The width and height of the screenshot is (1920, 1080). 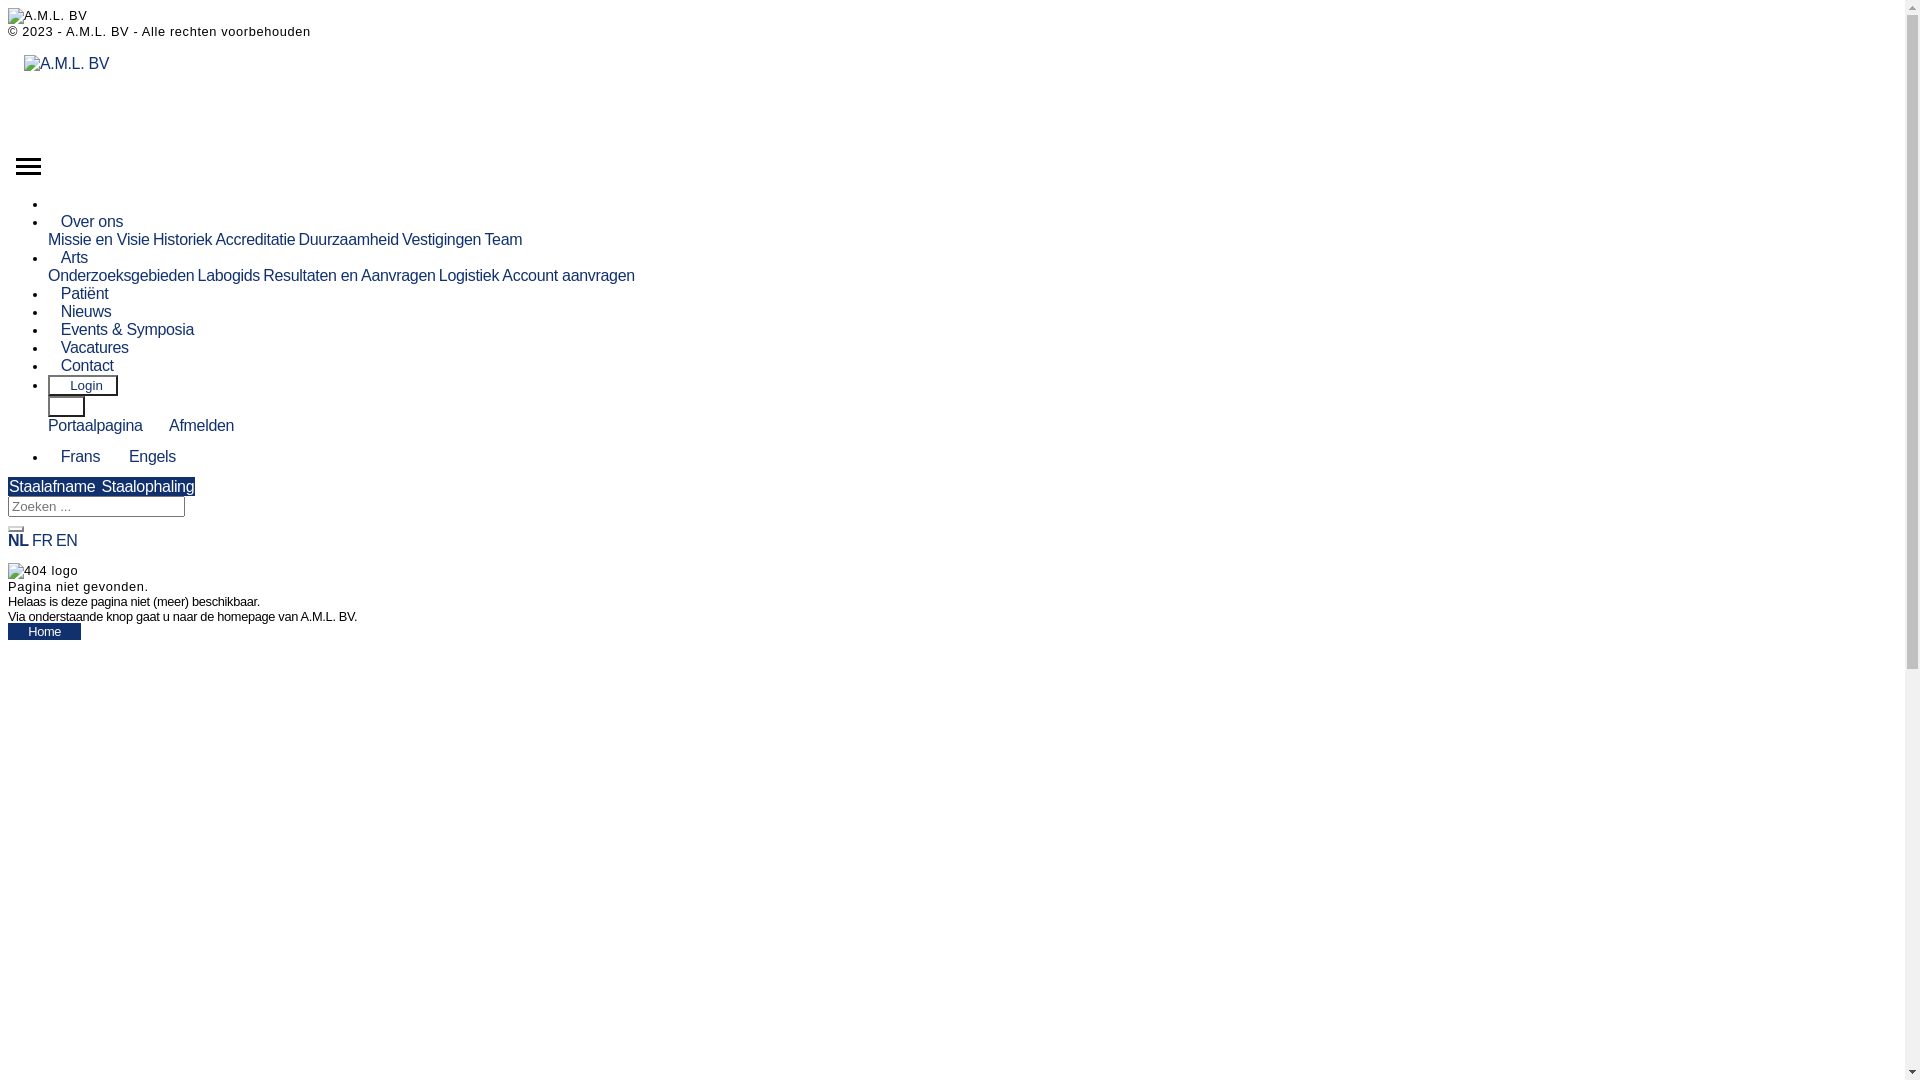 What do you see at coordinates (83, 386) in the screenshot?
I see `  Login` at bounding box center [83, 386].